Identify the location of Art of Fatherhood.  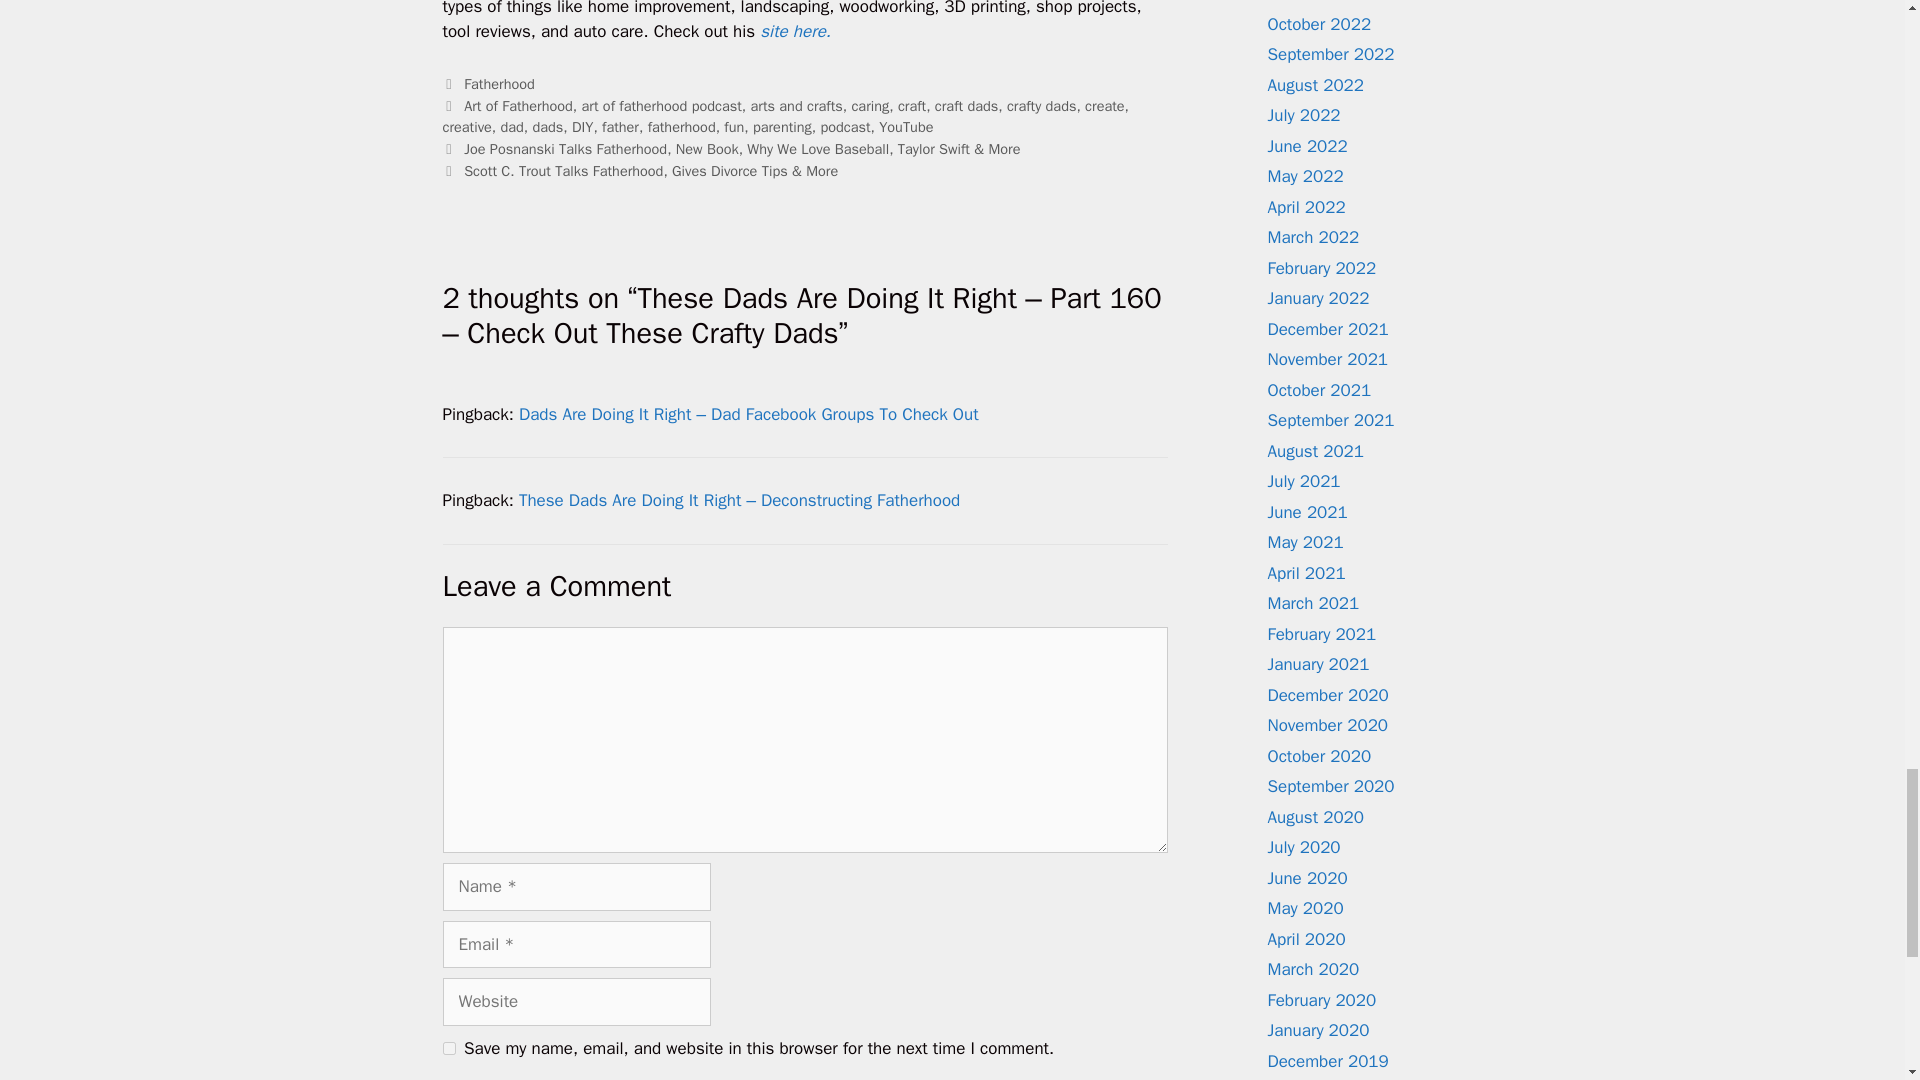
(518, 105).